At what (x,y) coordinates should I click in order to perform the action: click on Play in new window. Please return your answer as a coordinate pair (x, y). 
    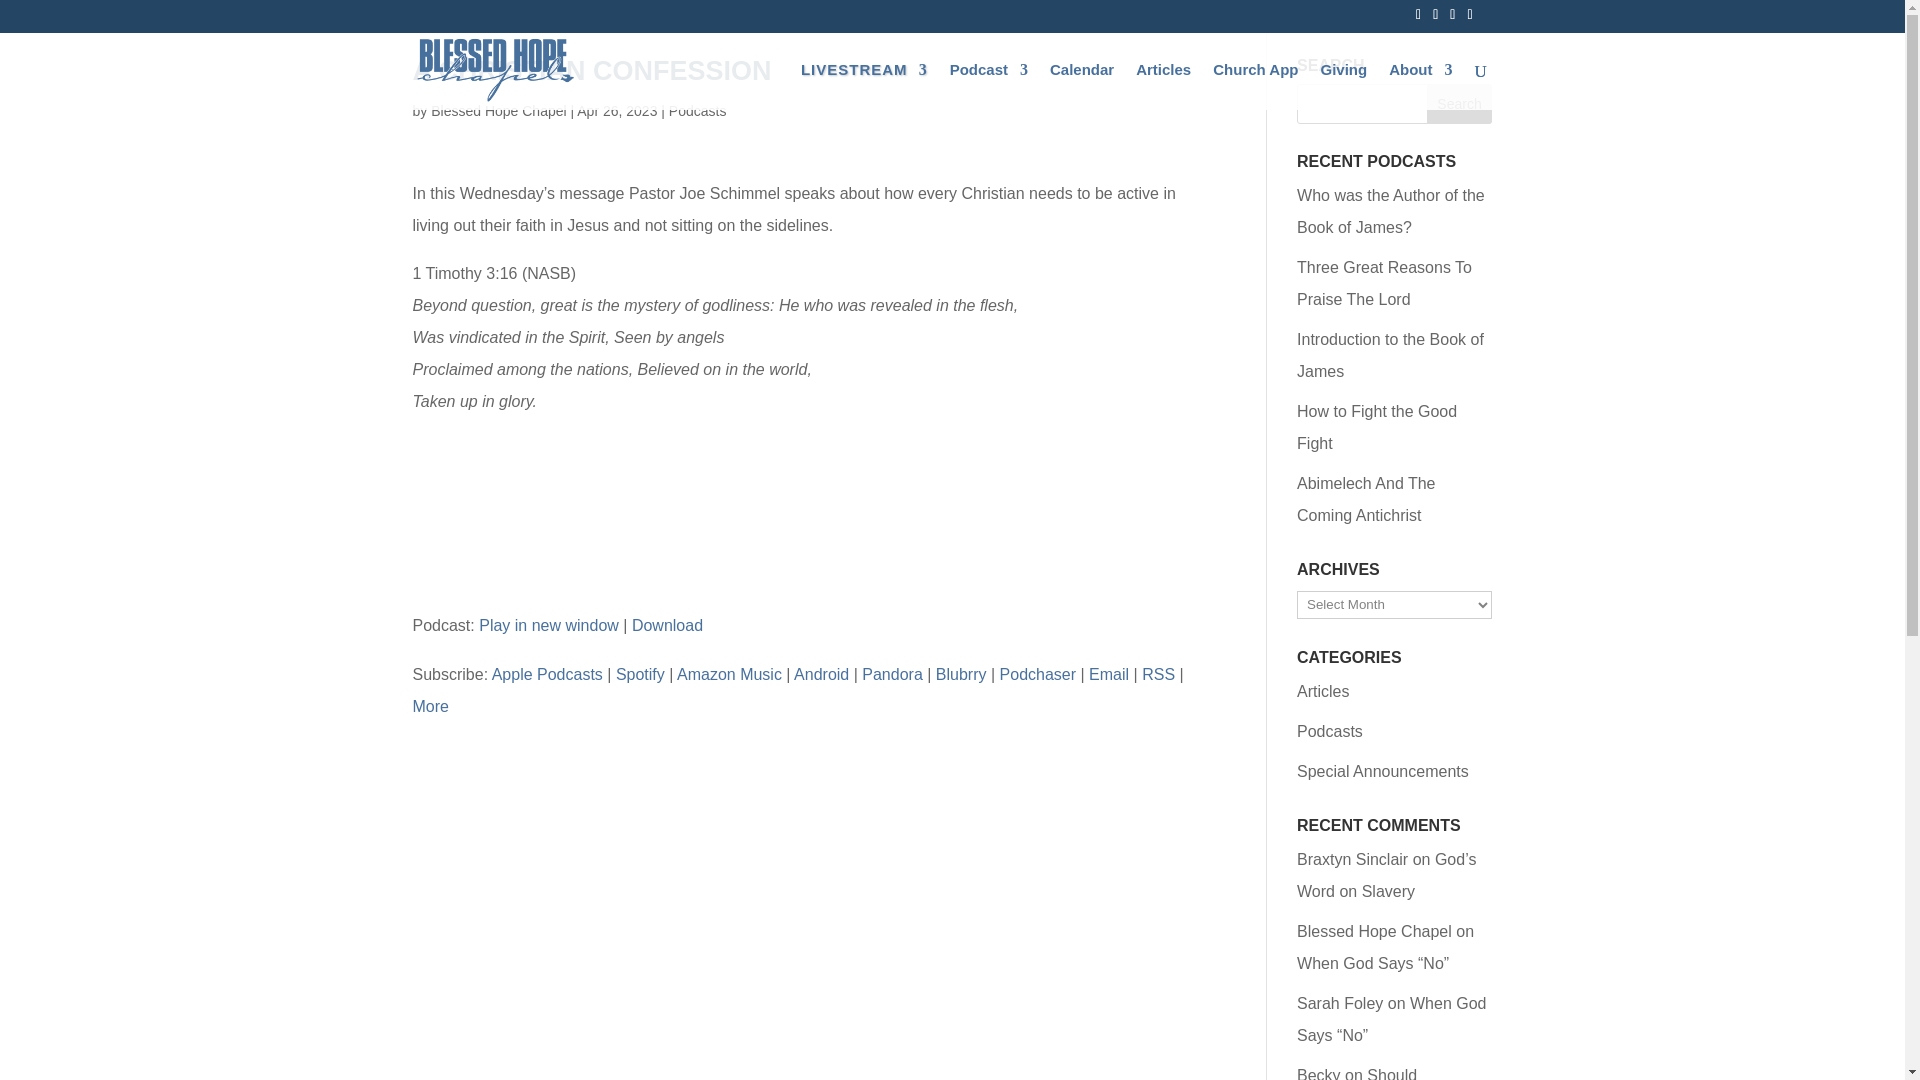
    Looking at the image, I should click on (548, 624).